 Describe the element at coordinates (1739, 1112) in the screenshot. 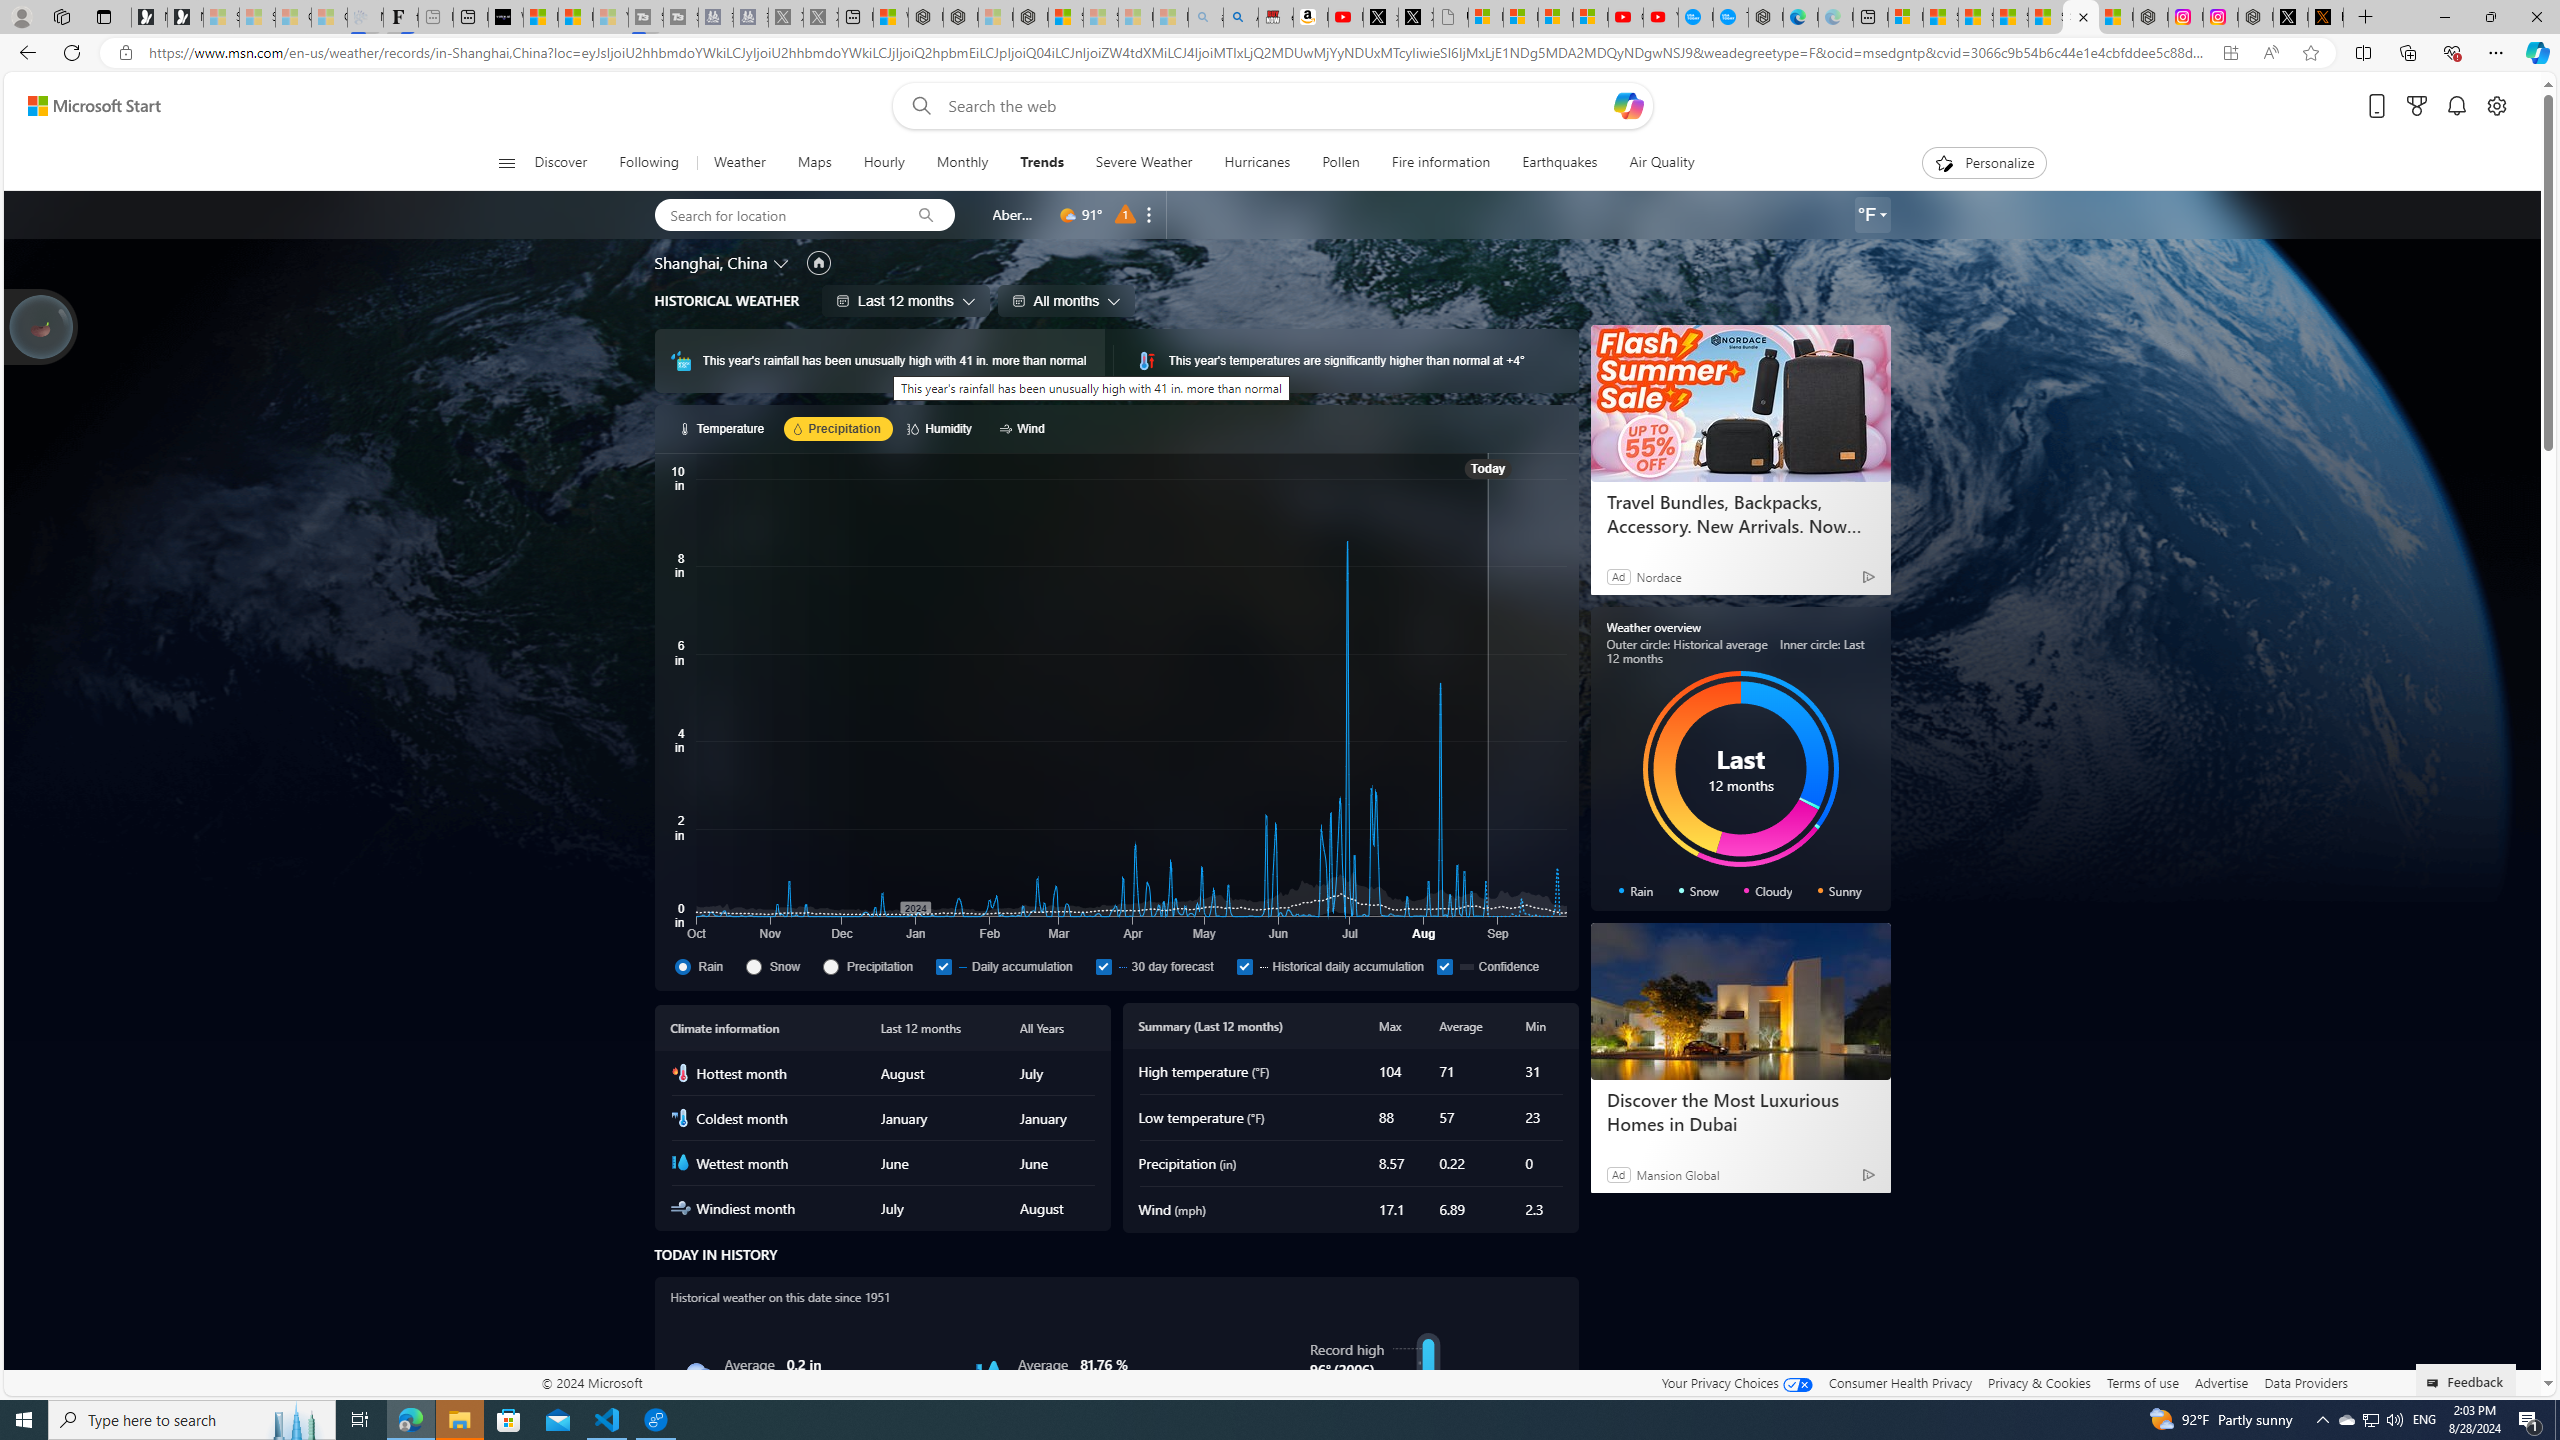

I see `Discover the Most Luxurious Homes in Dubai` at that location.